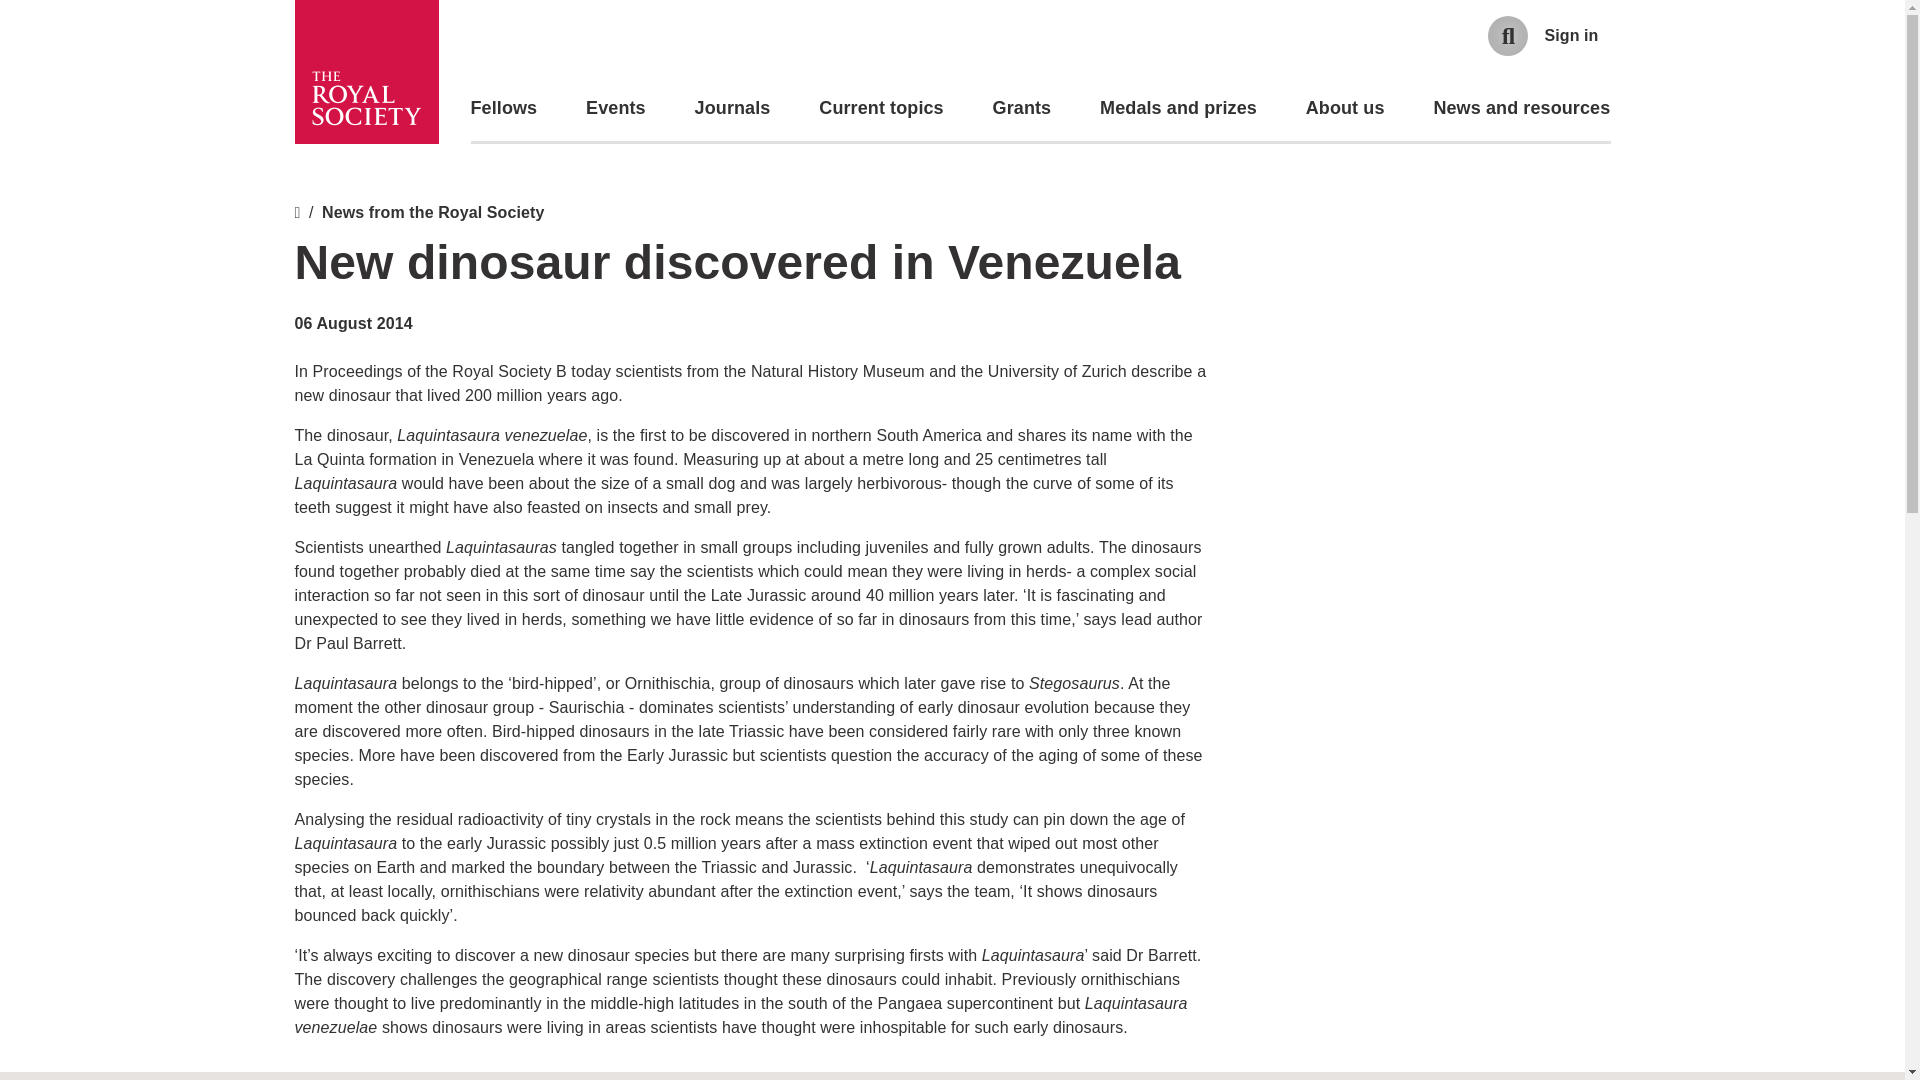 The height and width of the screenshot is (1080, 1920). Describe the element at coordinates (880, 108) in the screenshot. I see `Current topics` at that location.